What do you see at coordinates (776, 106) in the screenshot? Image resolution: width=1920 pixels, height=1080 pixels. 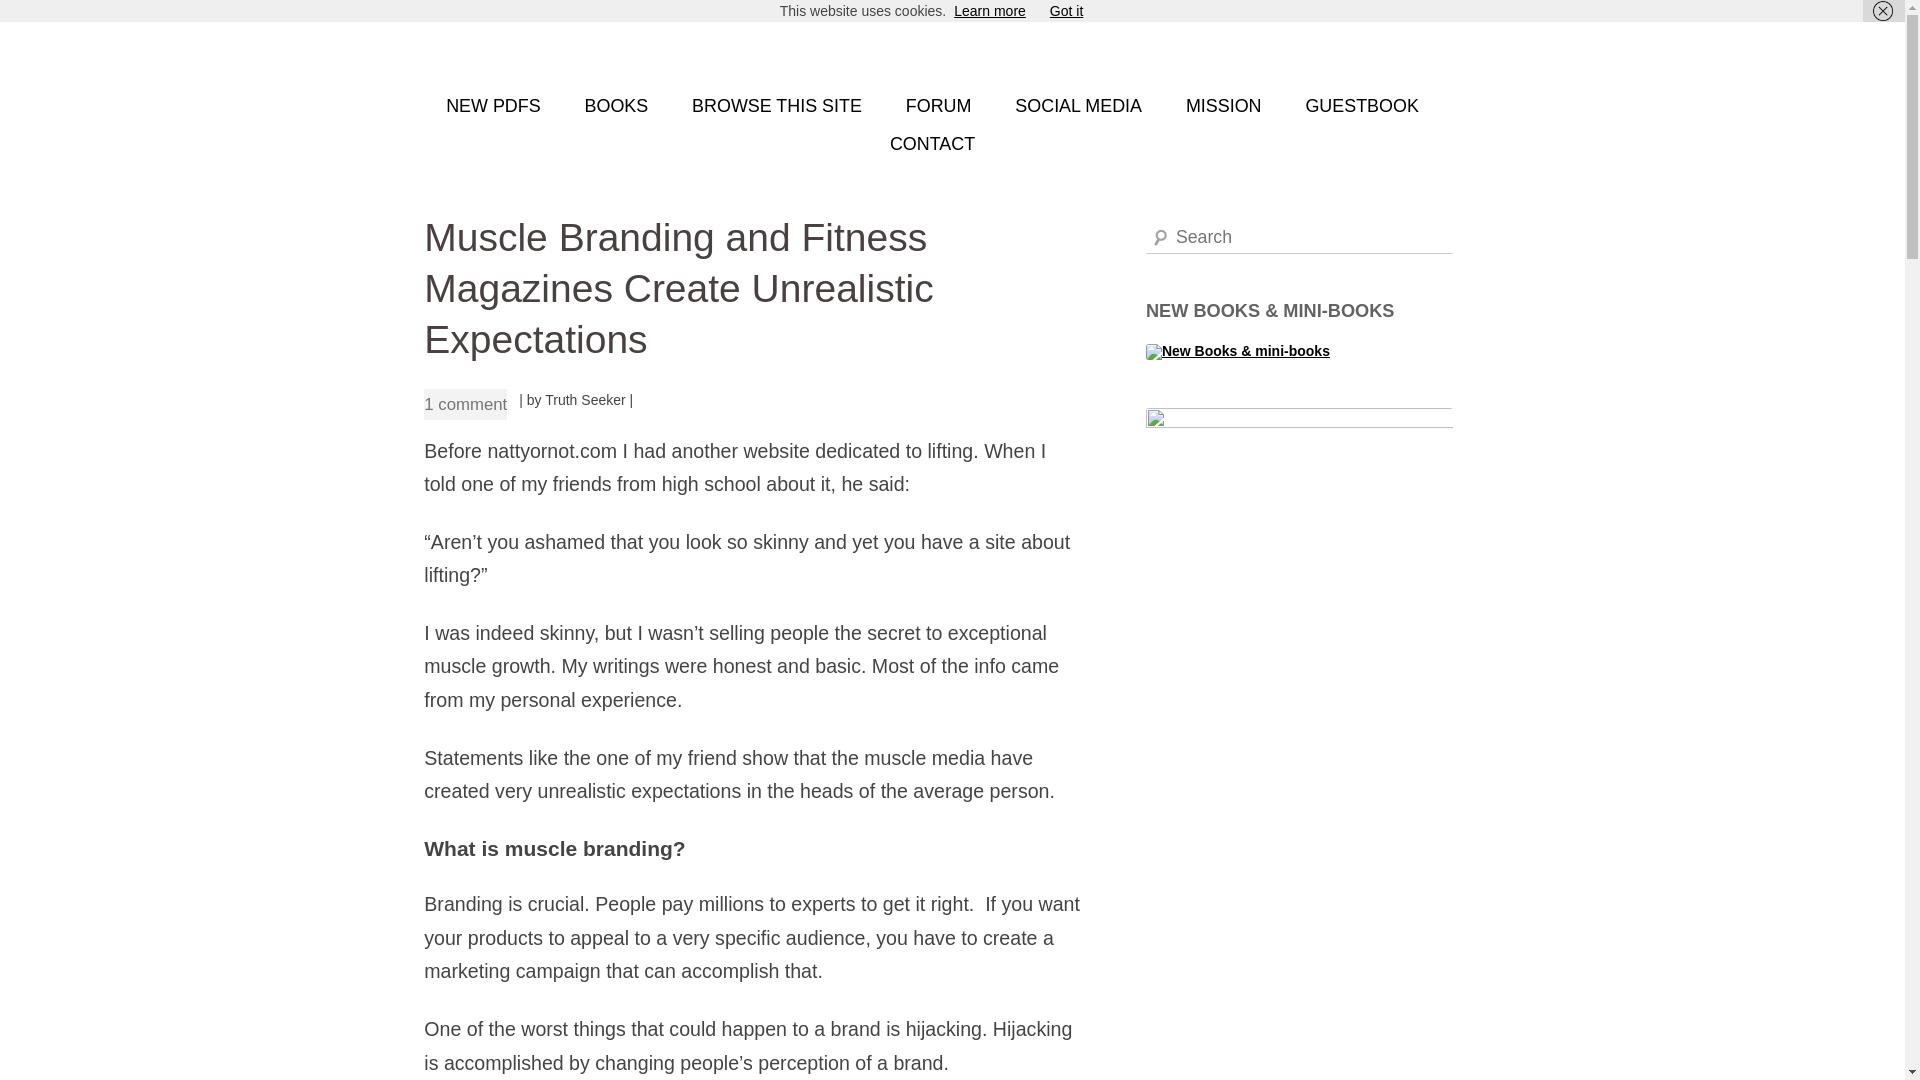 I see `BROWSE THIS SITE` at bounding box center [776, 106].